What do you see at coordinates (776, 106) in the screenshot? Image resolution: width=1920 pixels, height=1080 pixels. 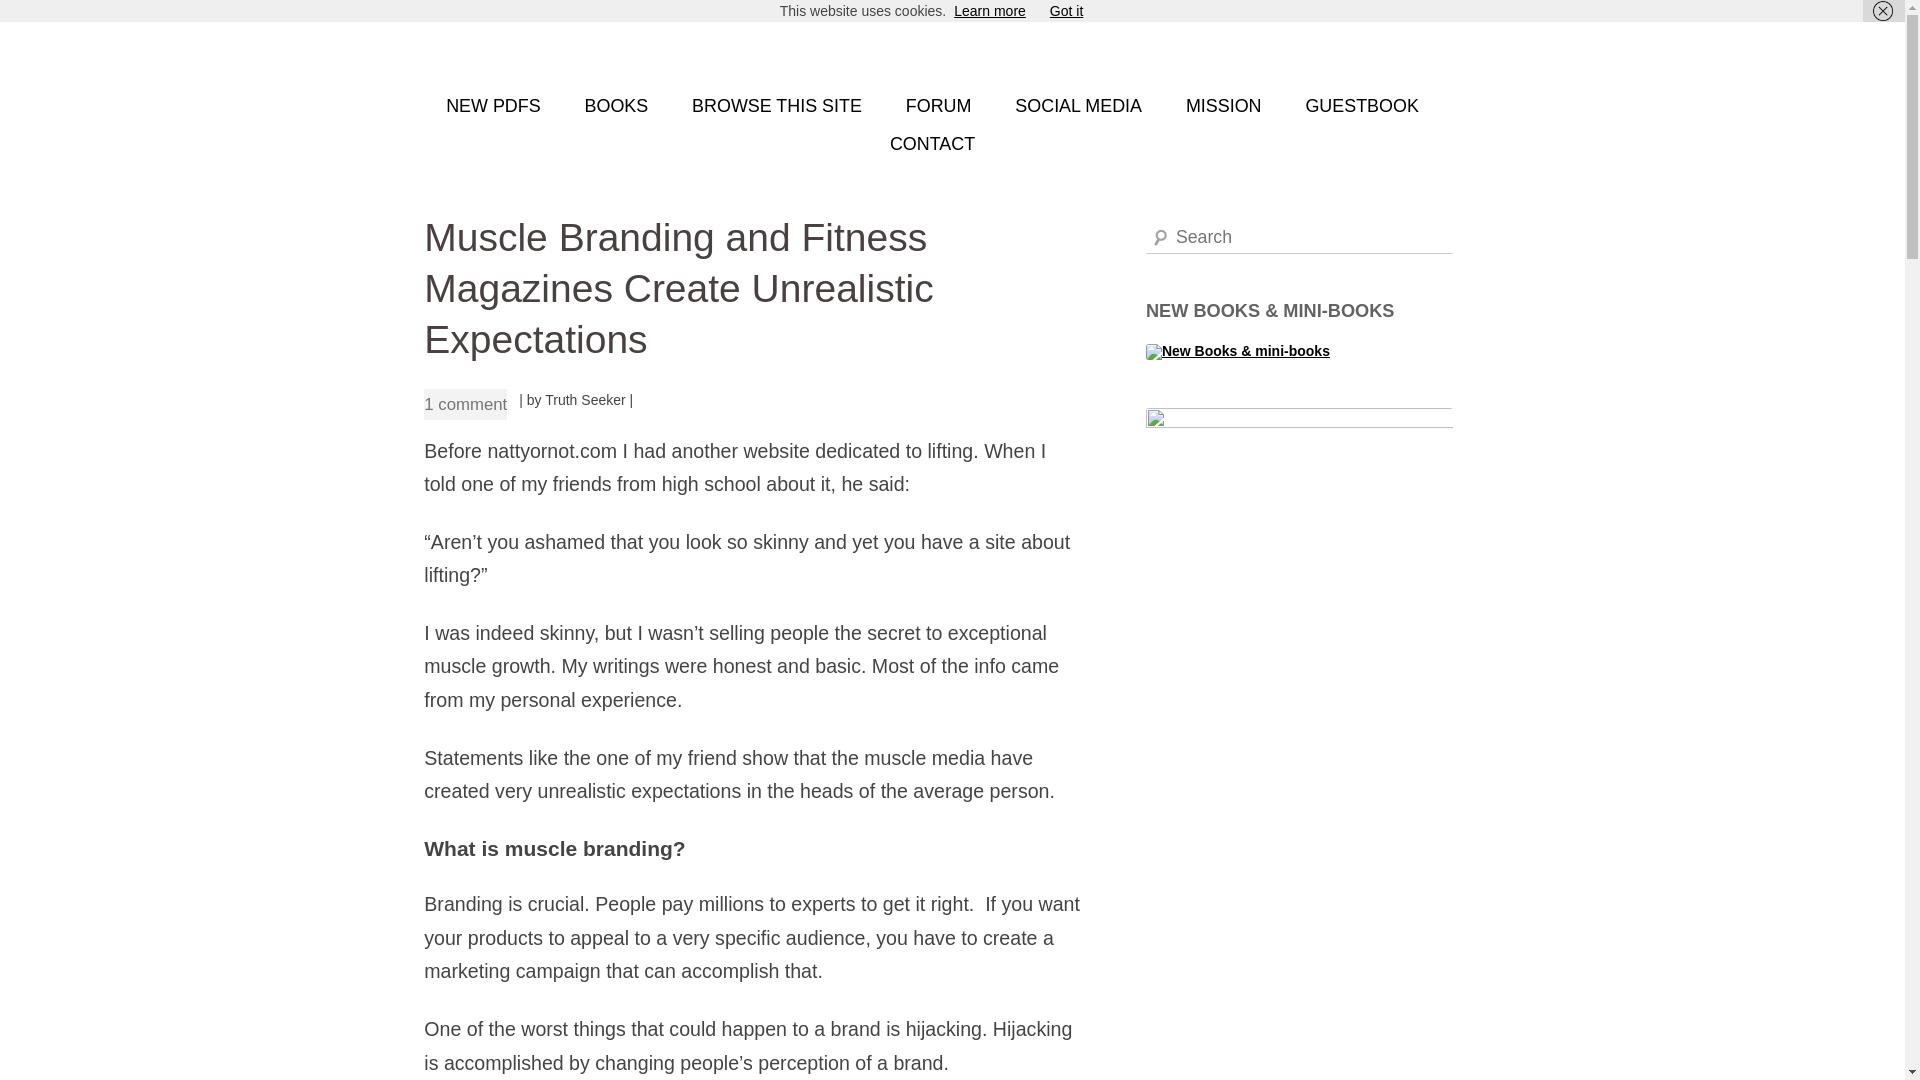 I see `BROWSE THIS SITE` at bounding box center [776, 106].